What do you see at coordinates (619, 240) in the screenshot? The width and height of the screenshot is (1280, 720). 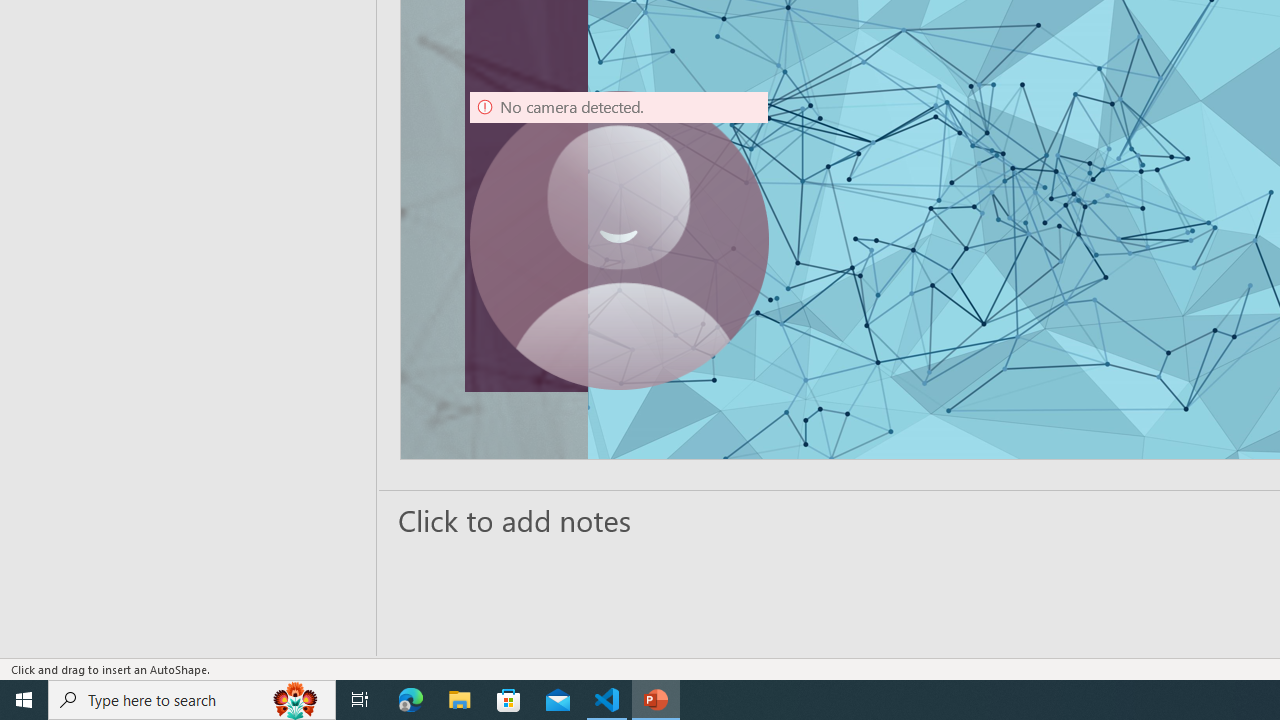 I see `Camera 9, No camera detected.` at bounding box center [619, 240].